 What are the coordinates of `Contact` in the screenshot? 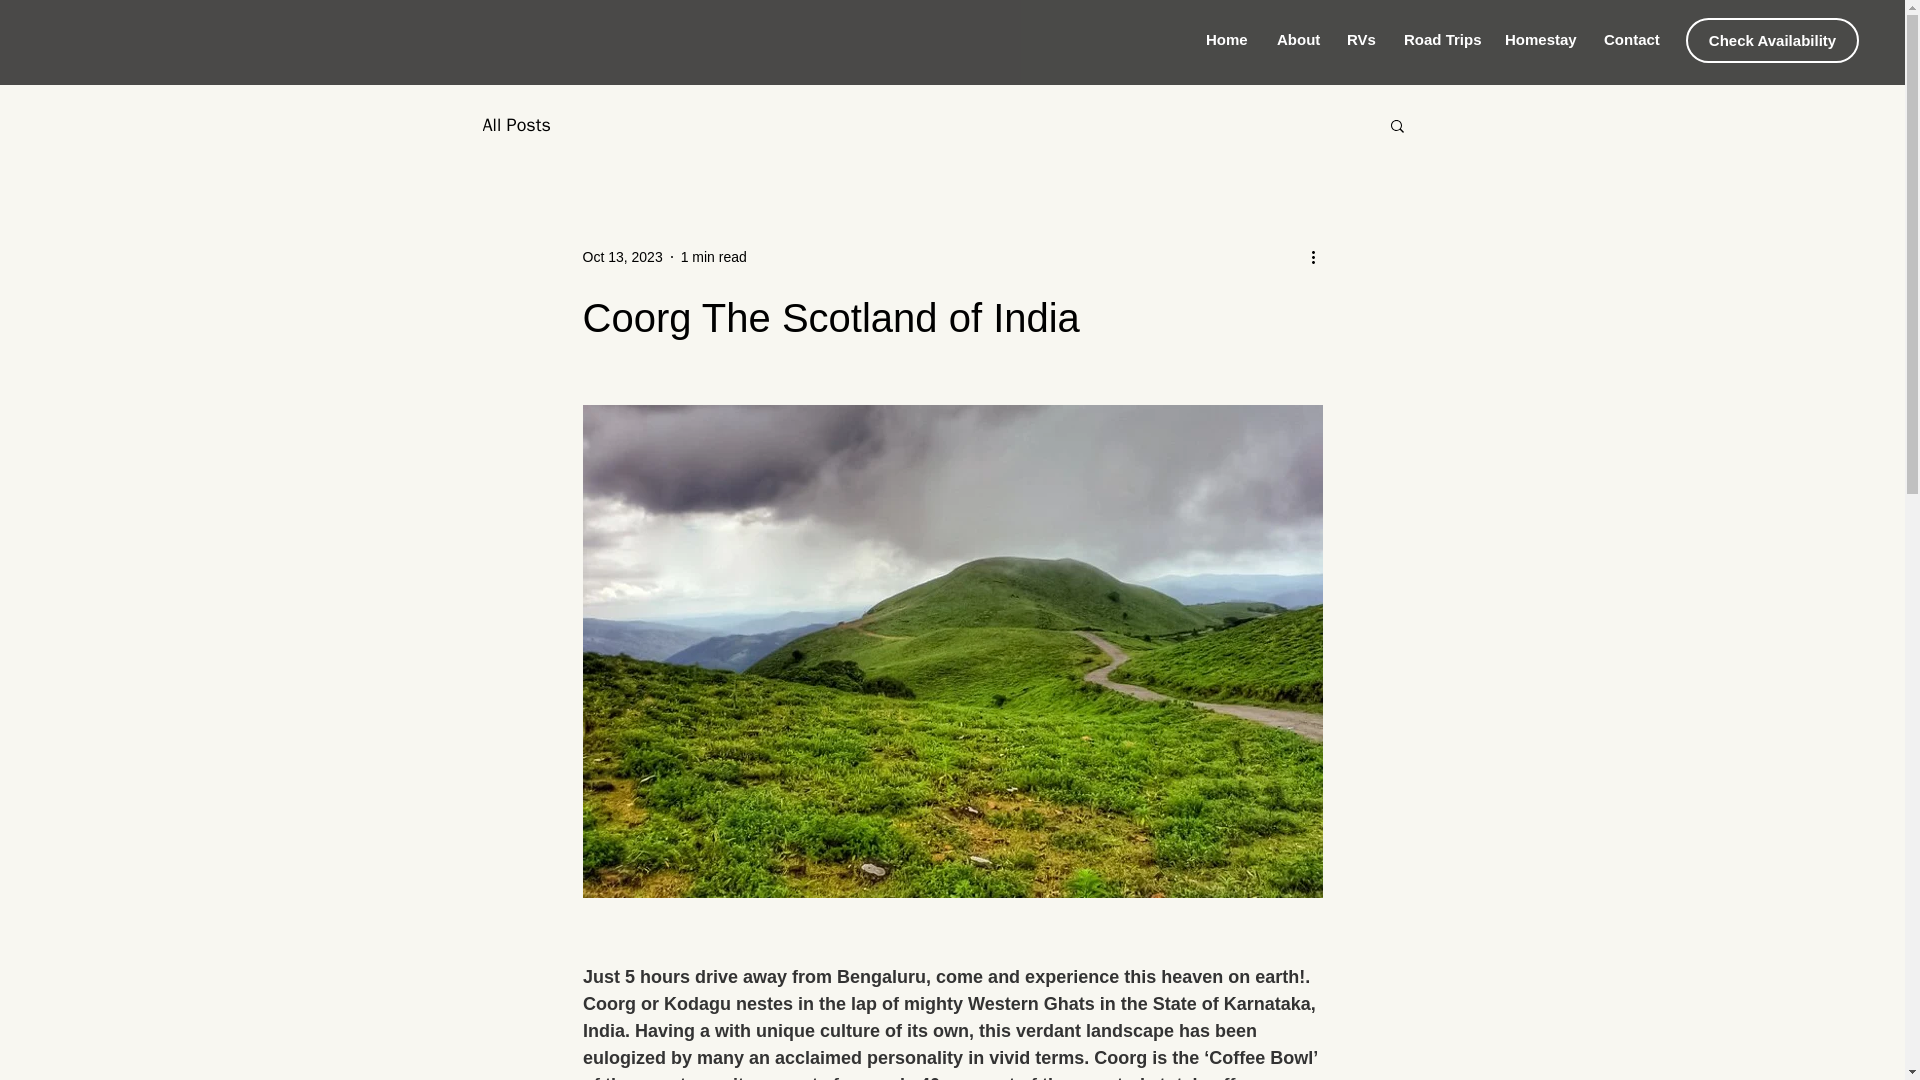 It's located at (1630, 40).